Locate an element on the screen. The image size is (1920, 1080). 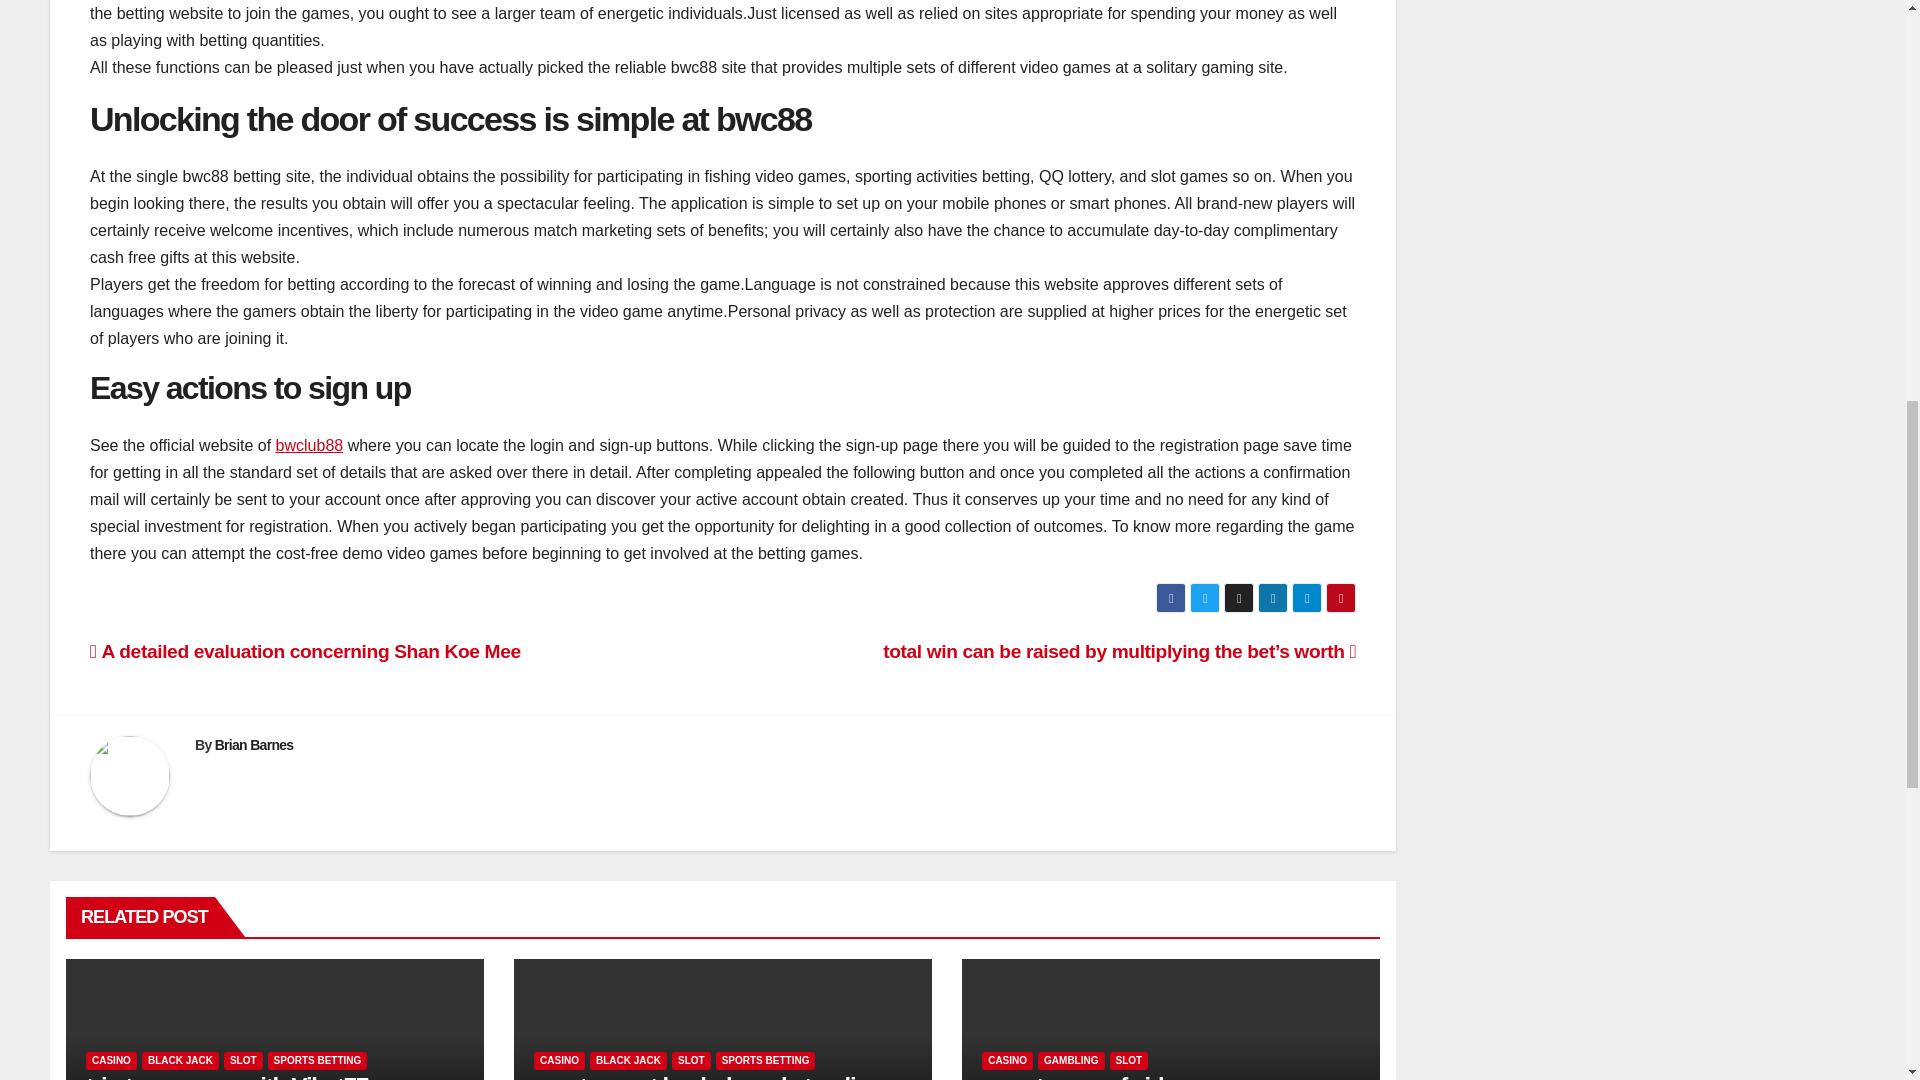
trip to success with Vibet77 is located at coordinates (227, 1076).